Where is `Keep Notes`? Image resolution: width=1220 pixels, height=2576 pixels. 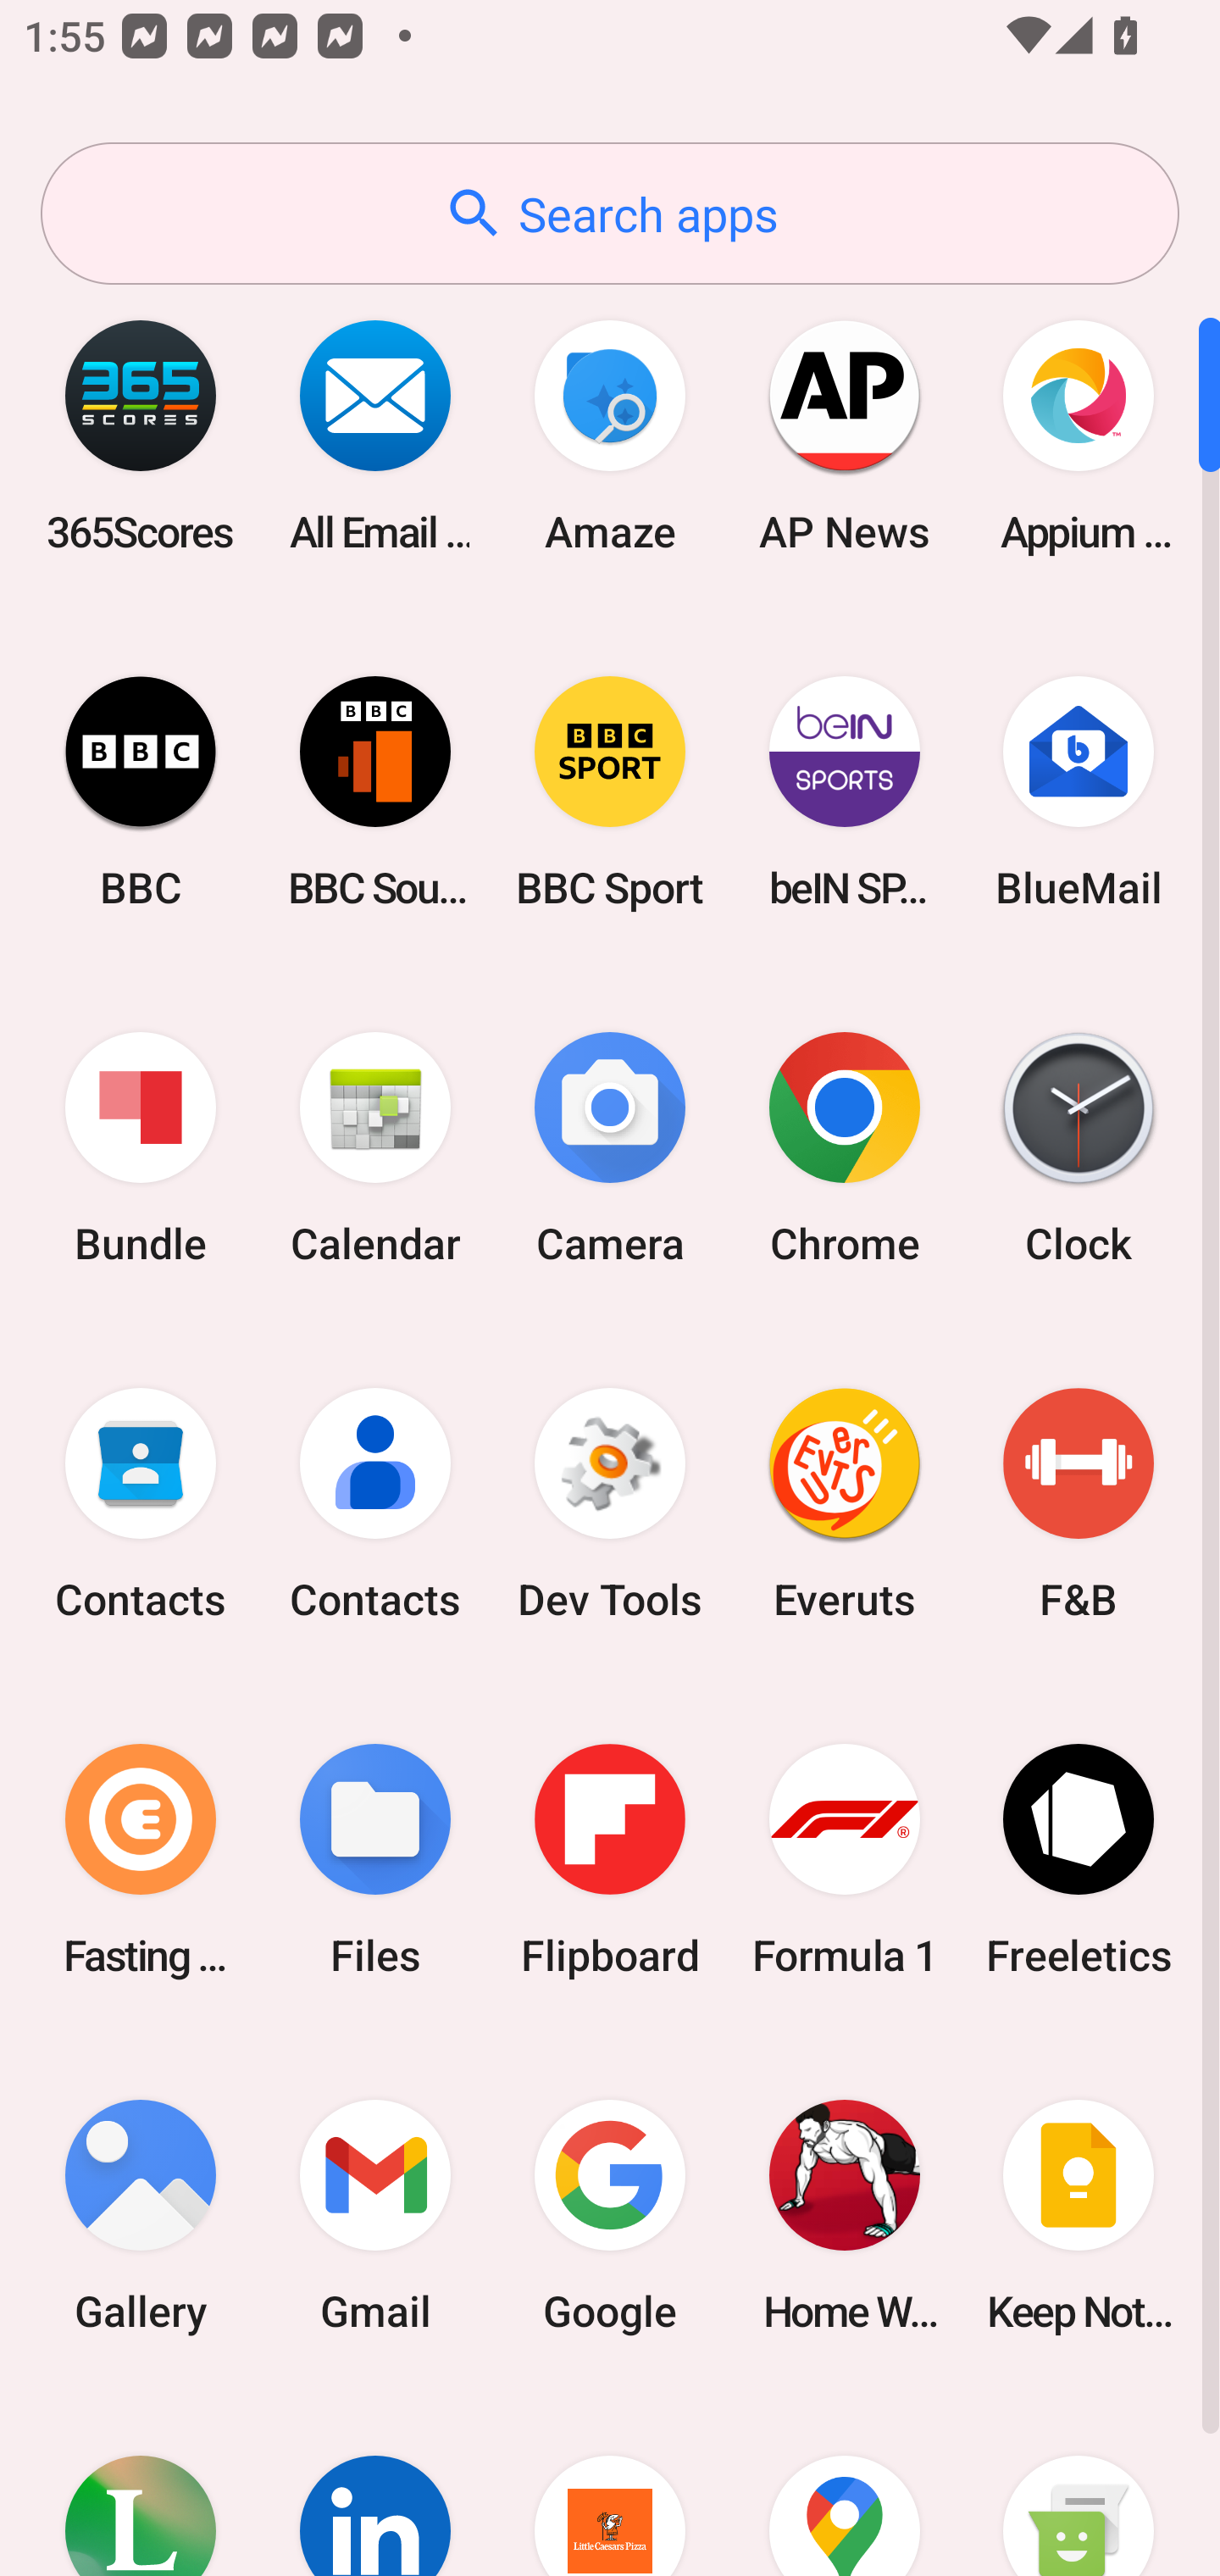 Keep Notes is located at coordinates (1079, 2215).